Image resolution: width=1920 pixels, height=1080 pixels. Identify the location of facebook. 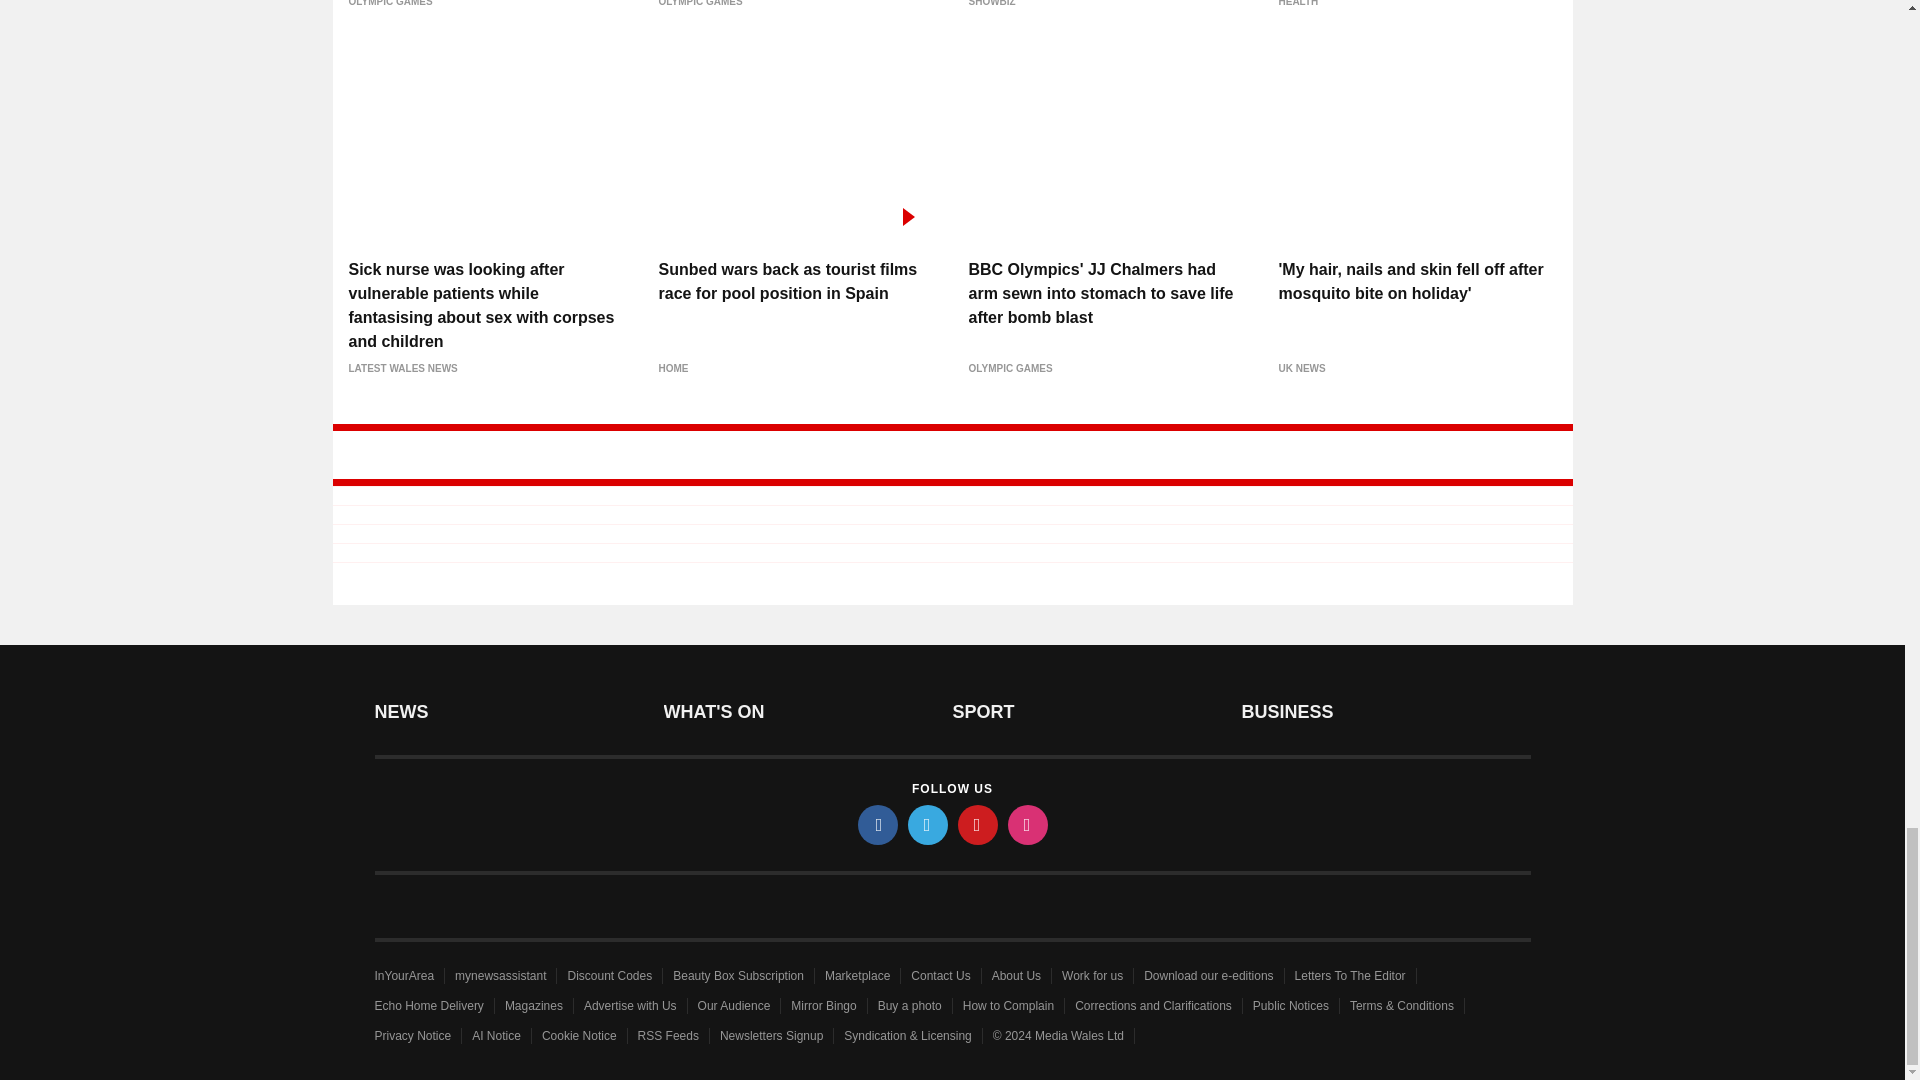
(878, 823).